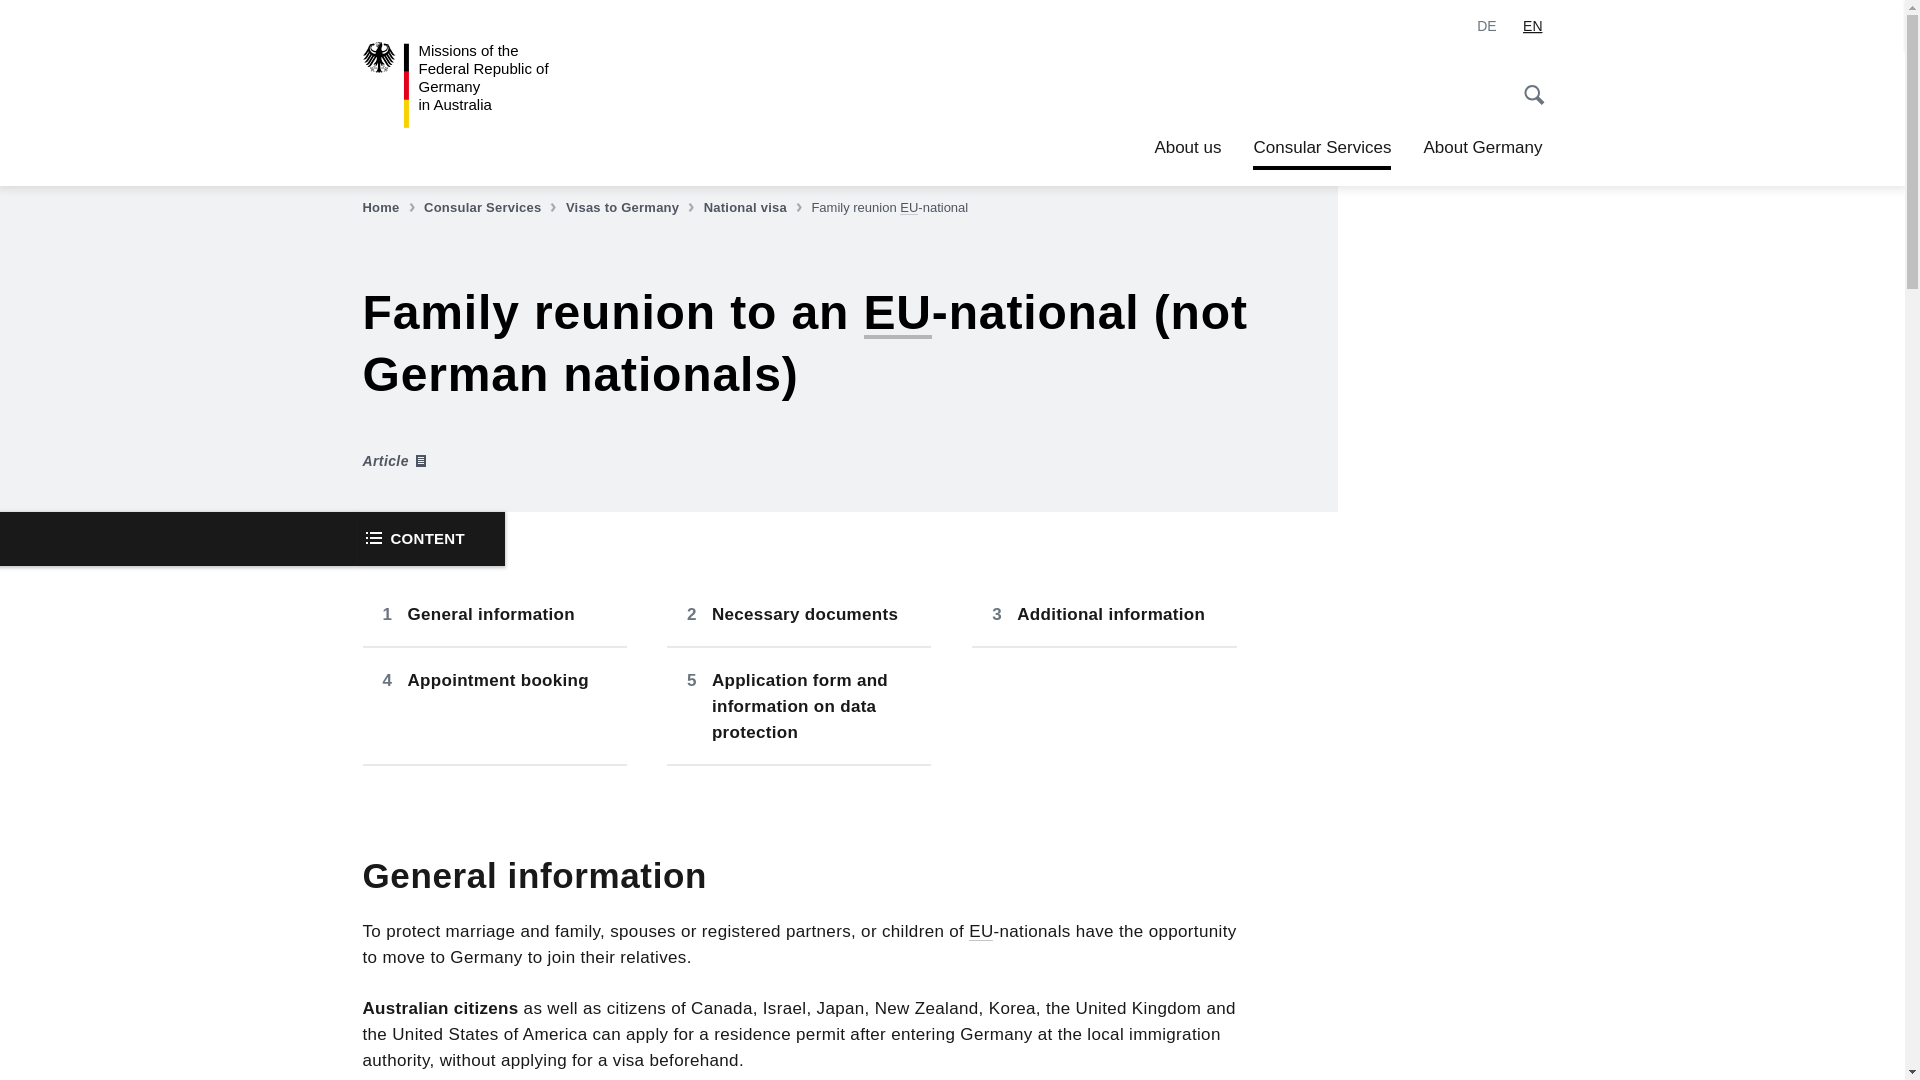 The height and width of the screenshot is (1080, 1920). Describe the element at coordinates (480, 85) in the screenshot. I see `German Missions in Australia` at that location.